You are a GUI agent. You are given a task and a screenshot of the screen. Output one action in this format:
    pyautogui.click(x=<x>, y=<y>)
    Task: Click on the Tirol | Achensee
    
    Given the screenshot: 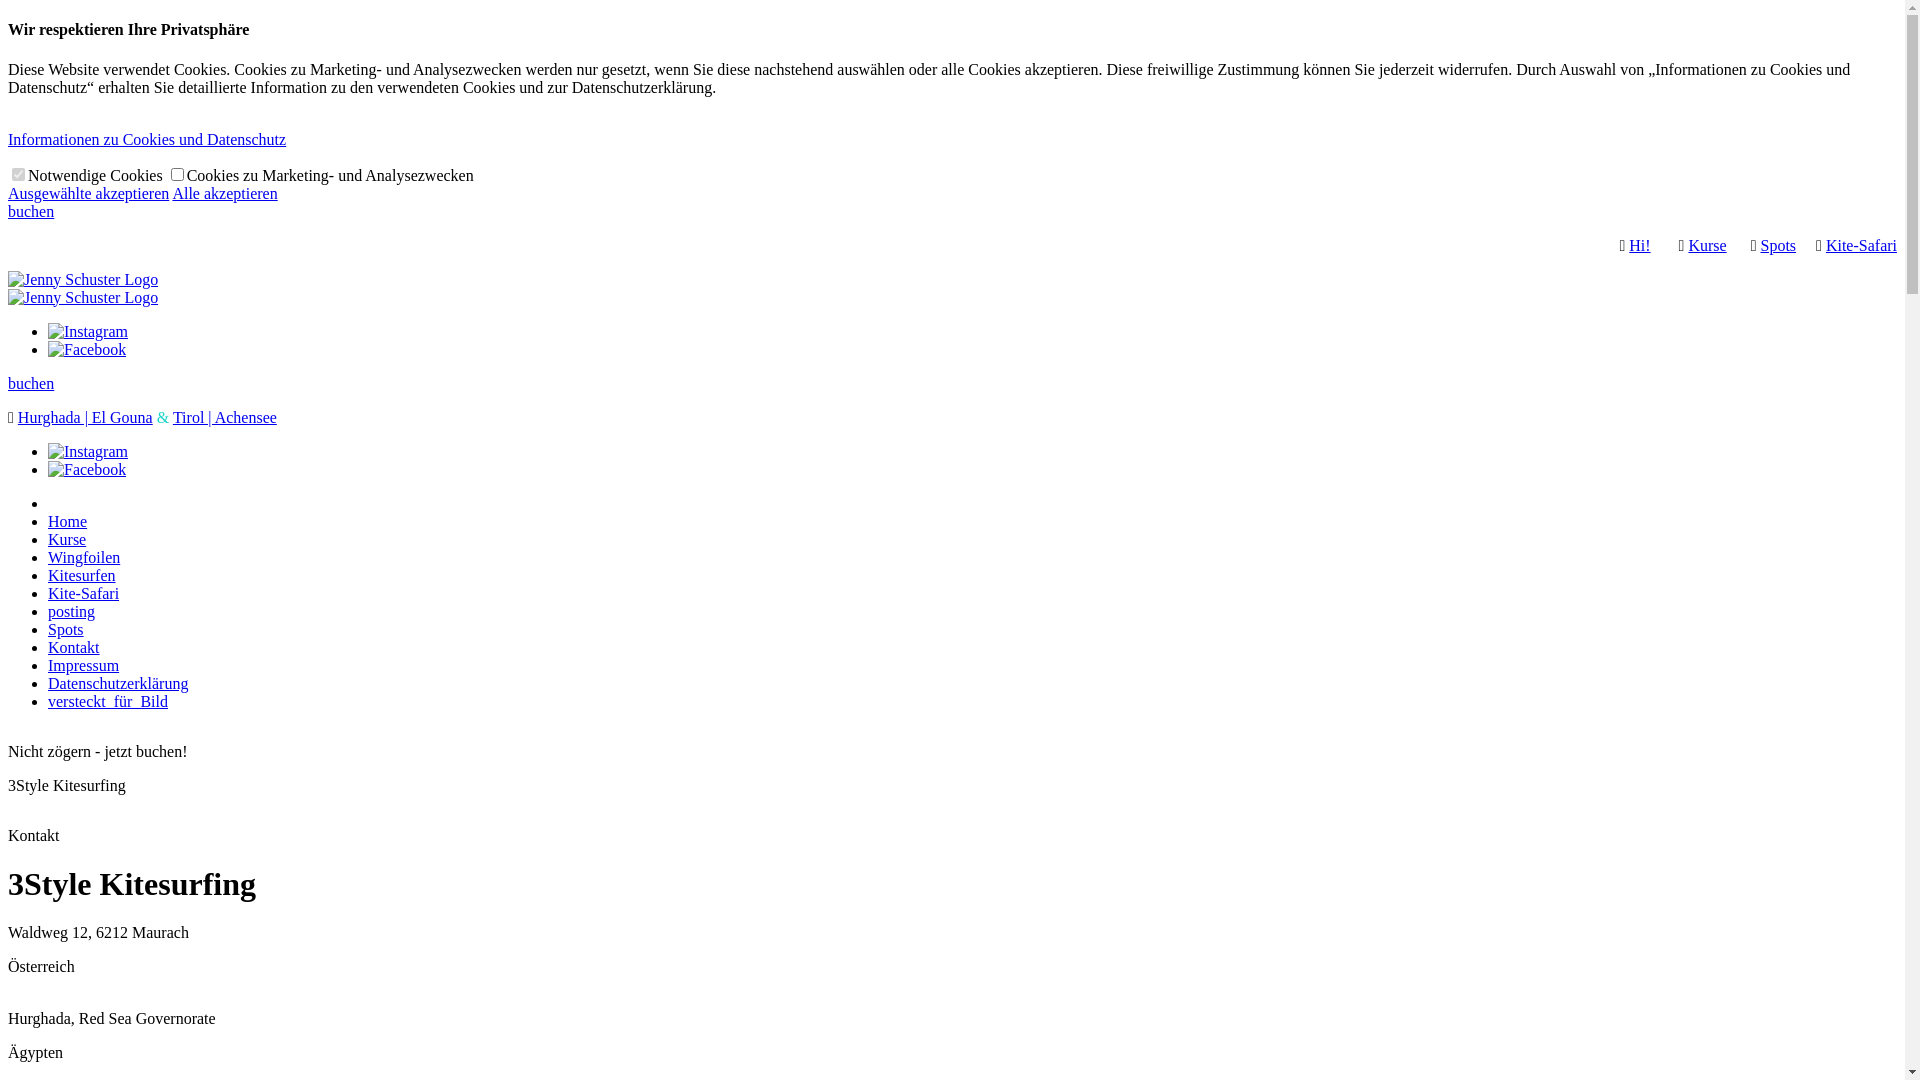 What is the action you would take?
    pyautogui.click(x=225, y=418)
    